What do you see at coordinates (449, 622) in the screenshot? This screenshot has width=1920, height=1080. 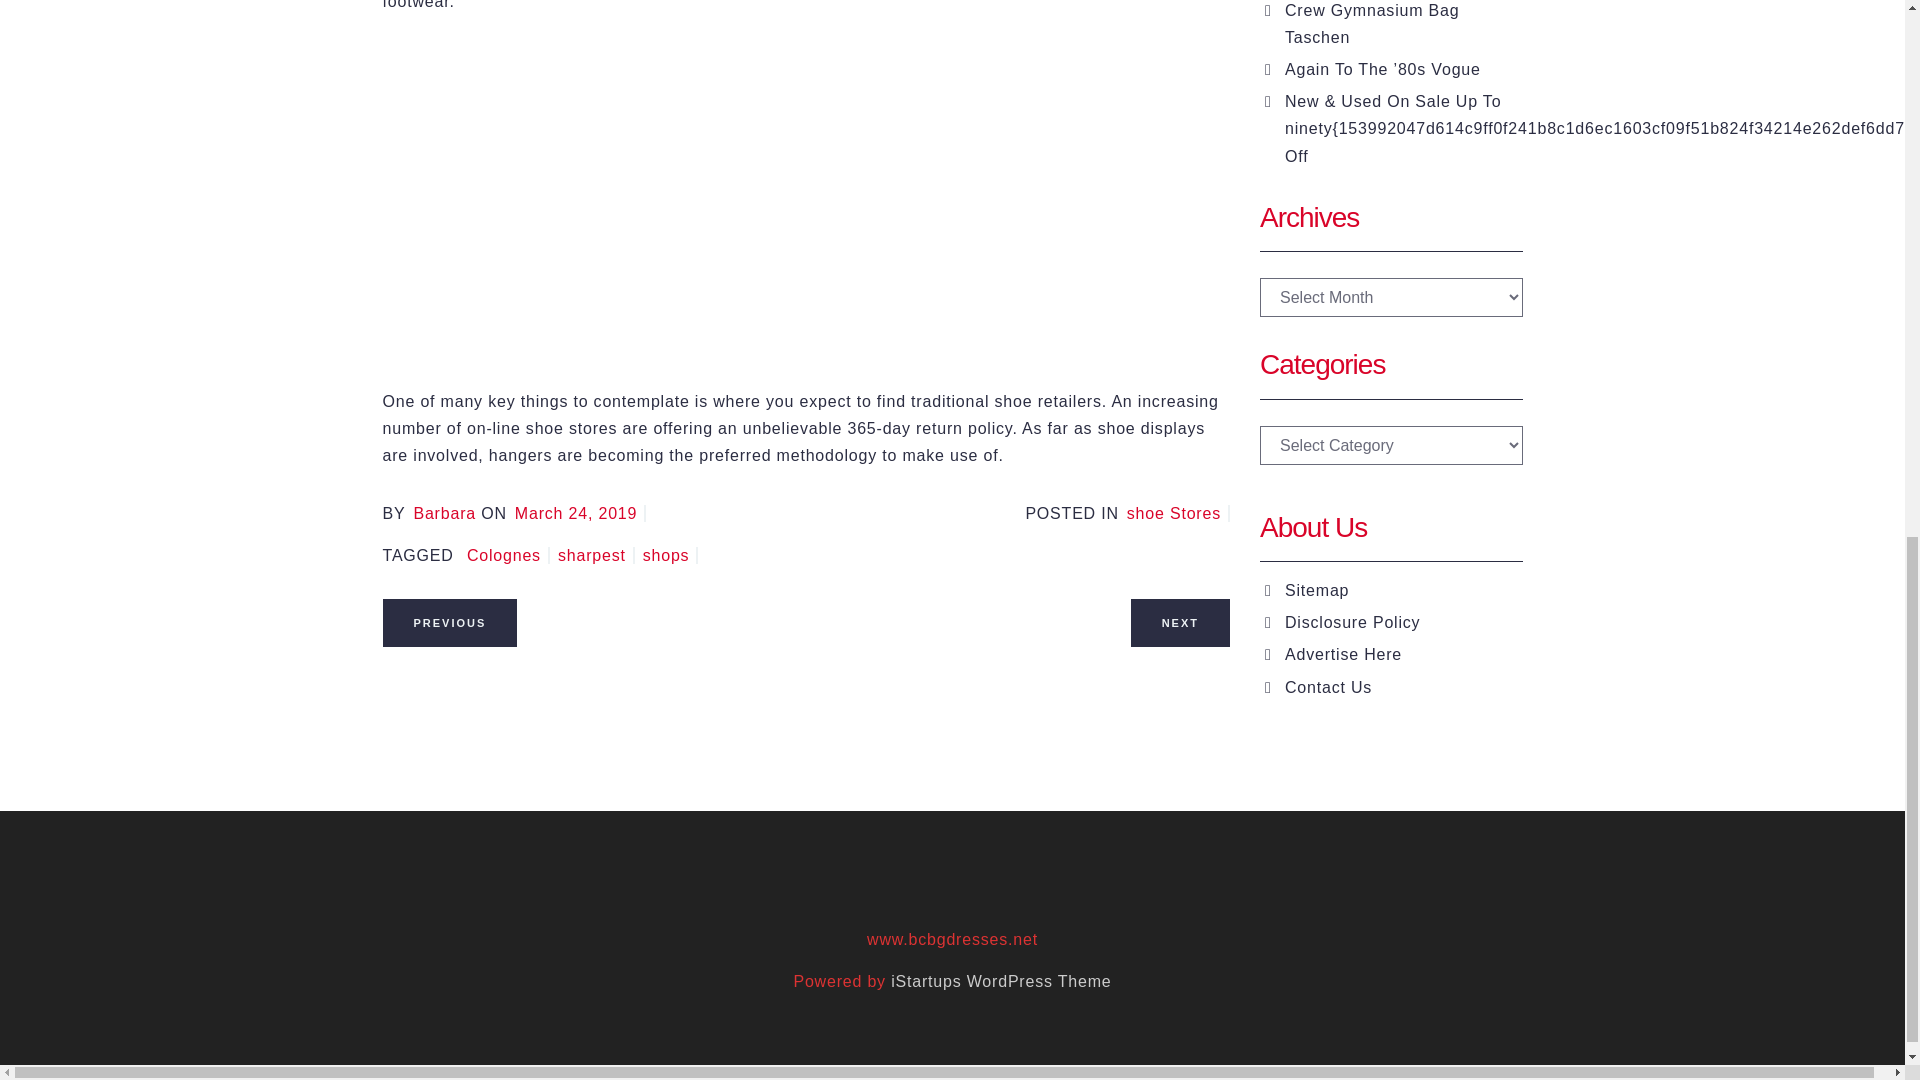 I see `PREVIOUS` at bounding box center [449, 622].